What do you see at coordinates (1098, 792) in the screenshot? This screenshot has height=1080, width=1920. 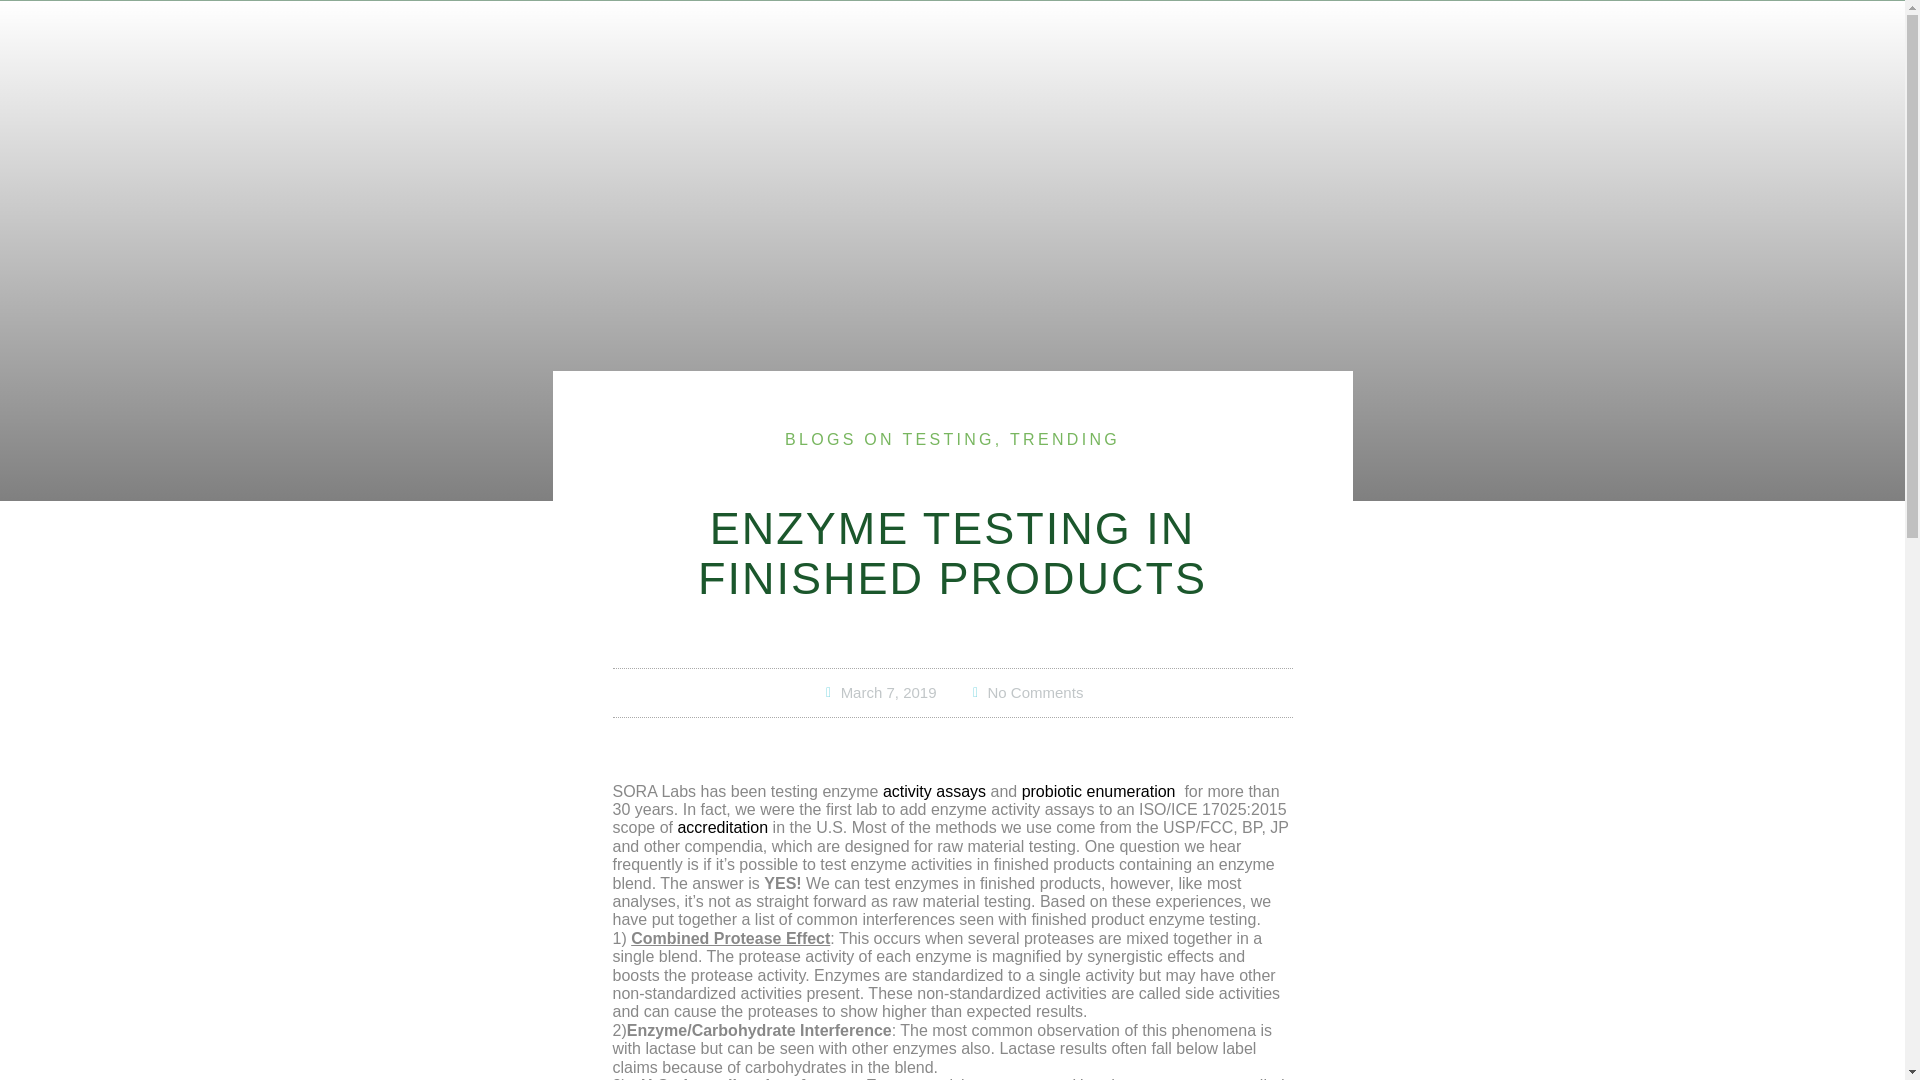 I see `probiotic enumeration` at bounding box center [1098, 792].